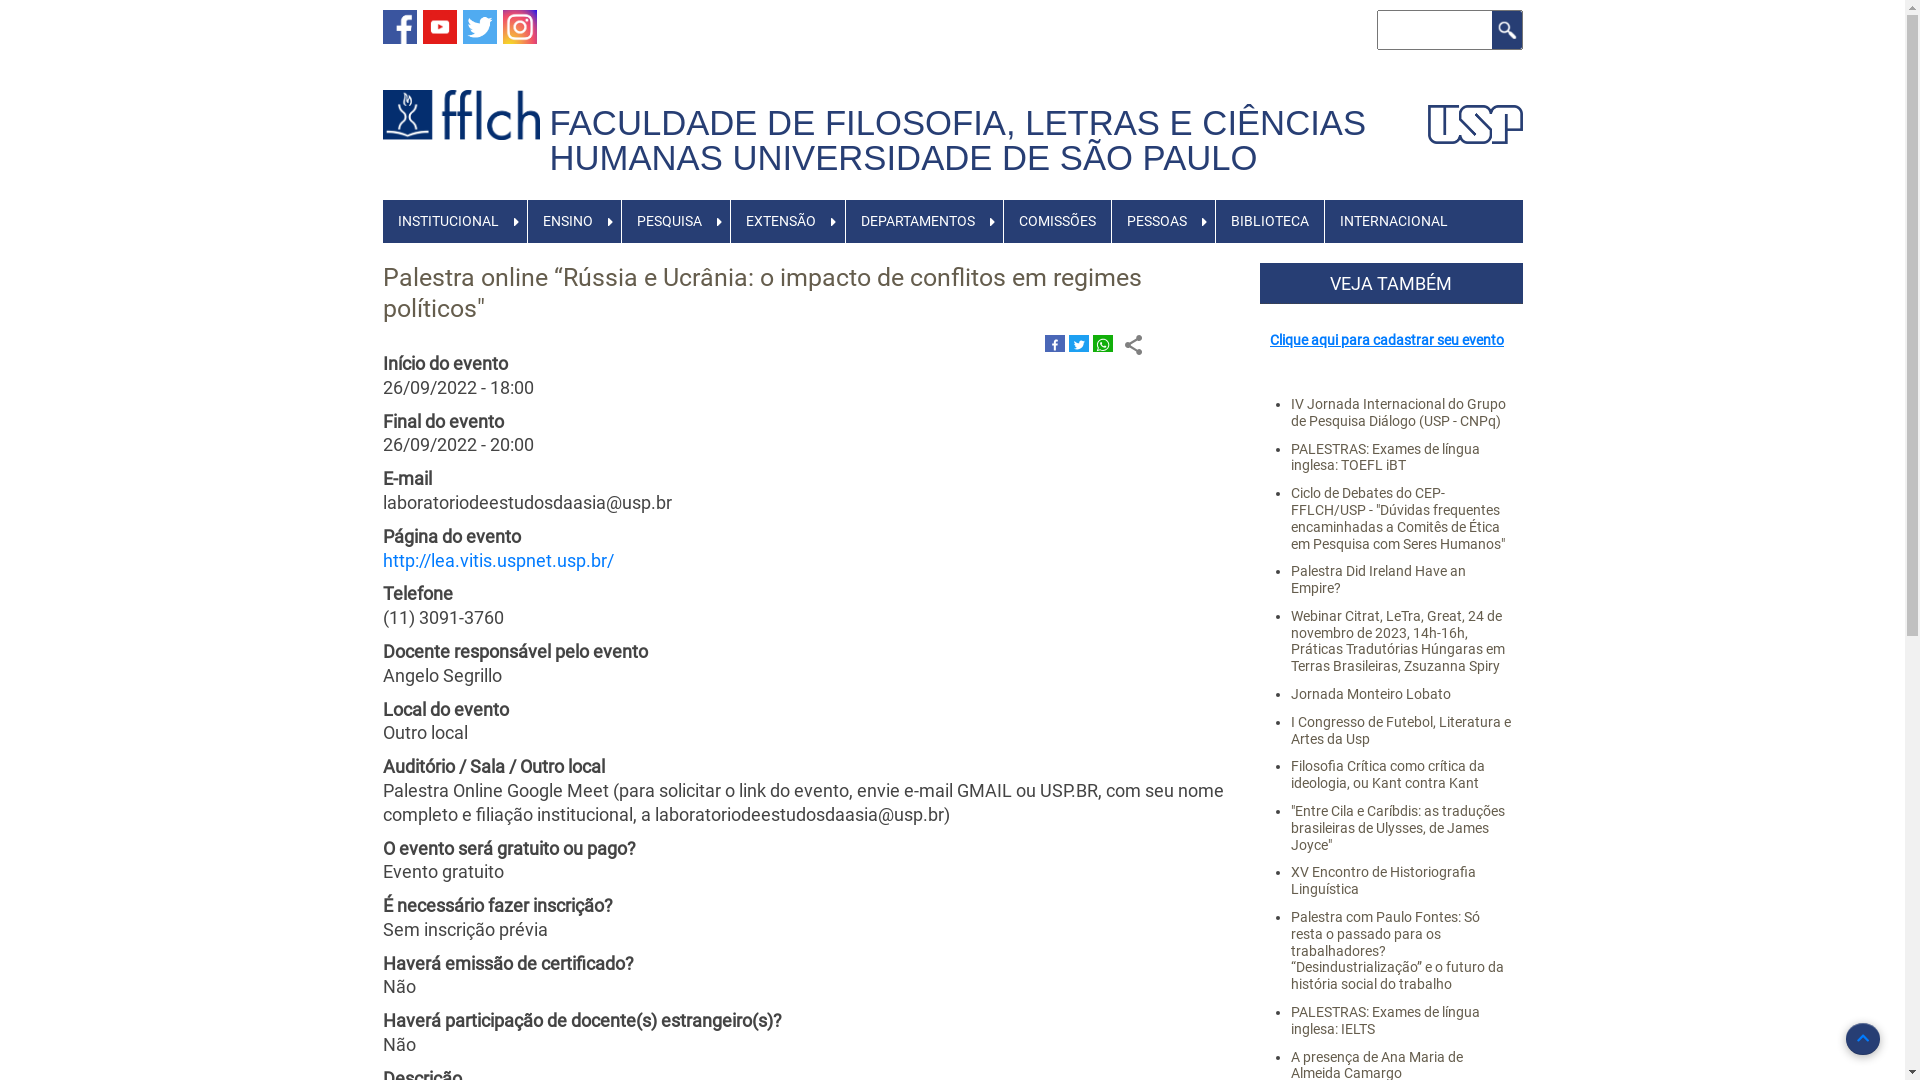 This screenshot has width=1920, height=1080. I want to click on Share on Facebook, so click(1055, 345).